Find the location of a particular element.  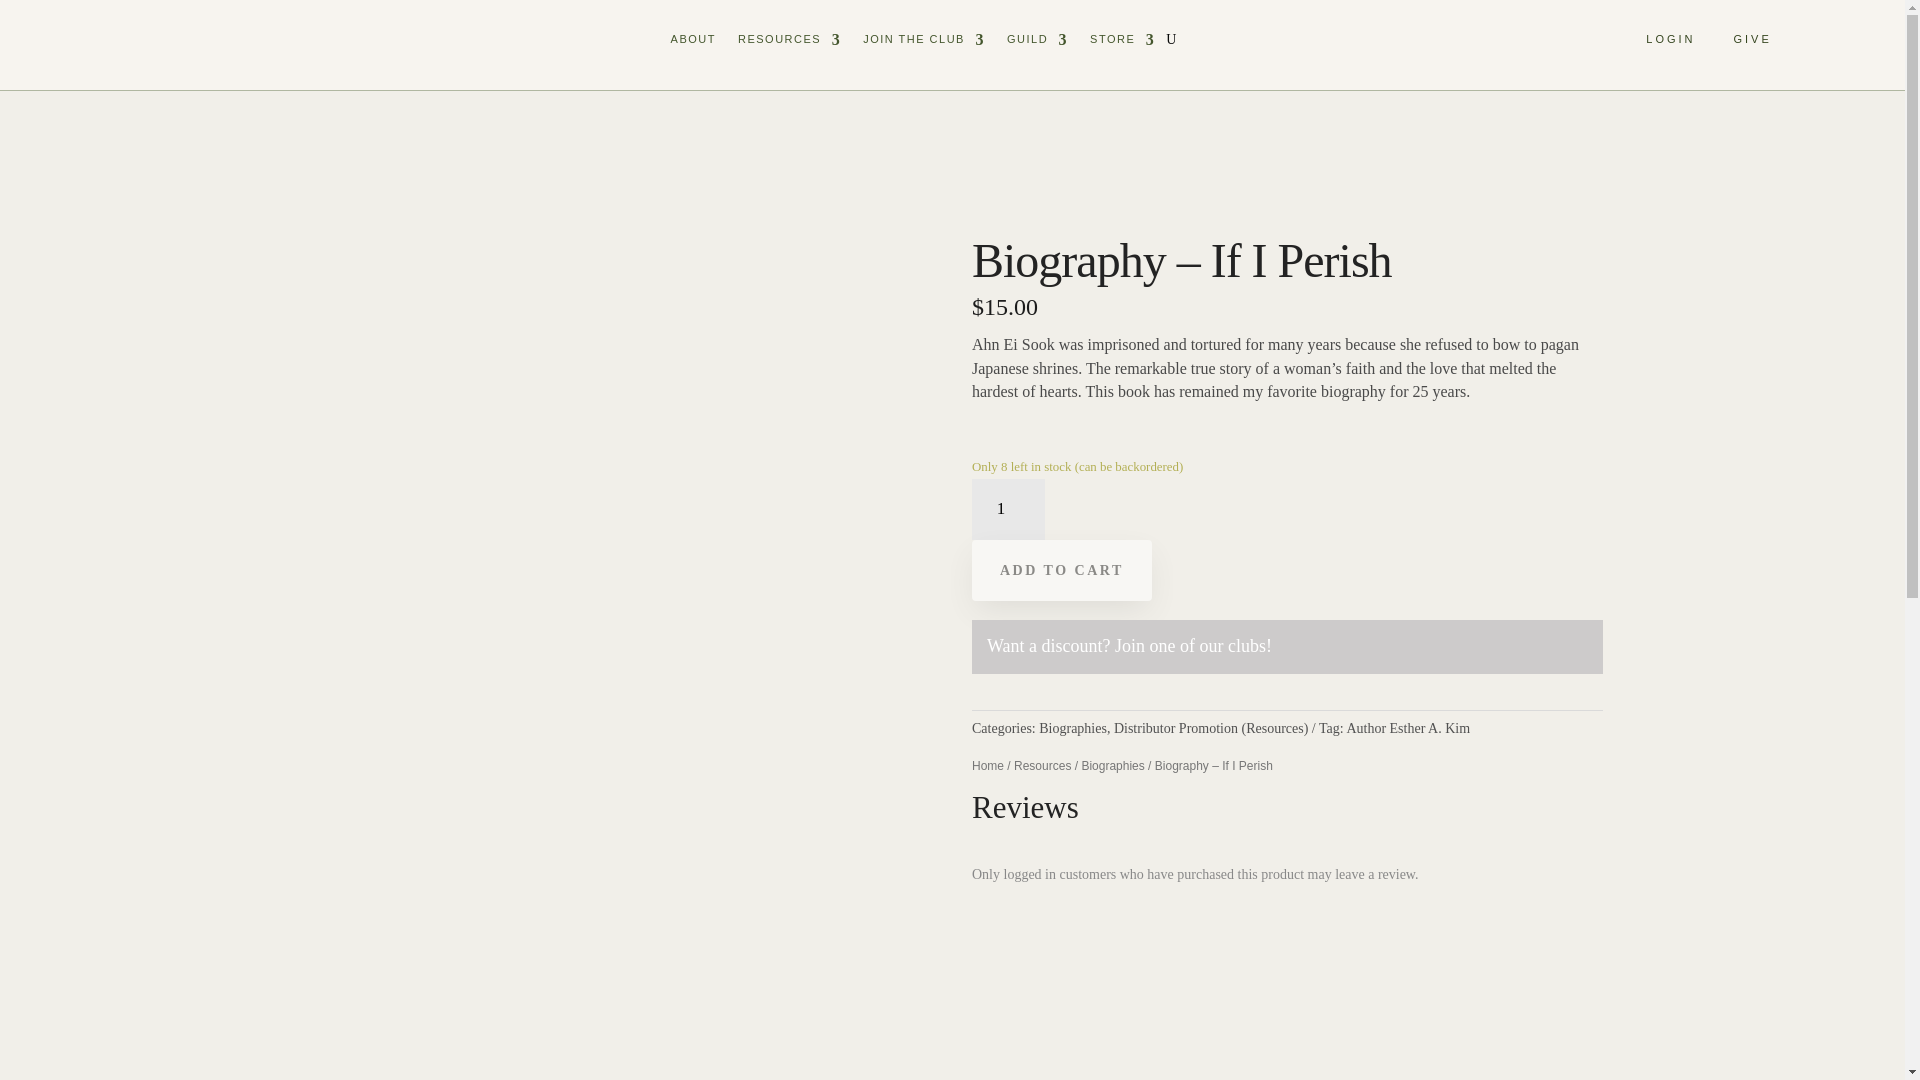

Resources is located at coordinates (1042, 766).